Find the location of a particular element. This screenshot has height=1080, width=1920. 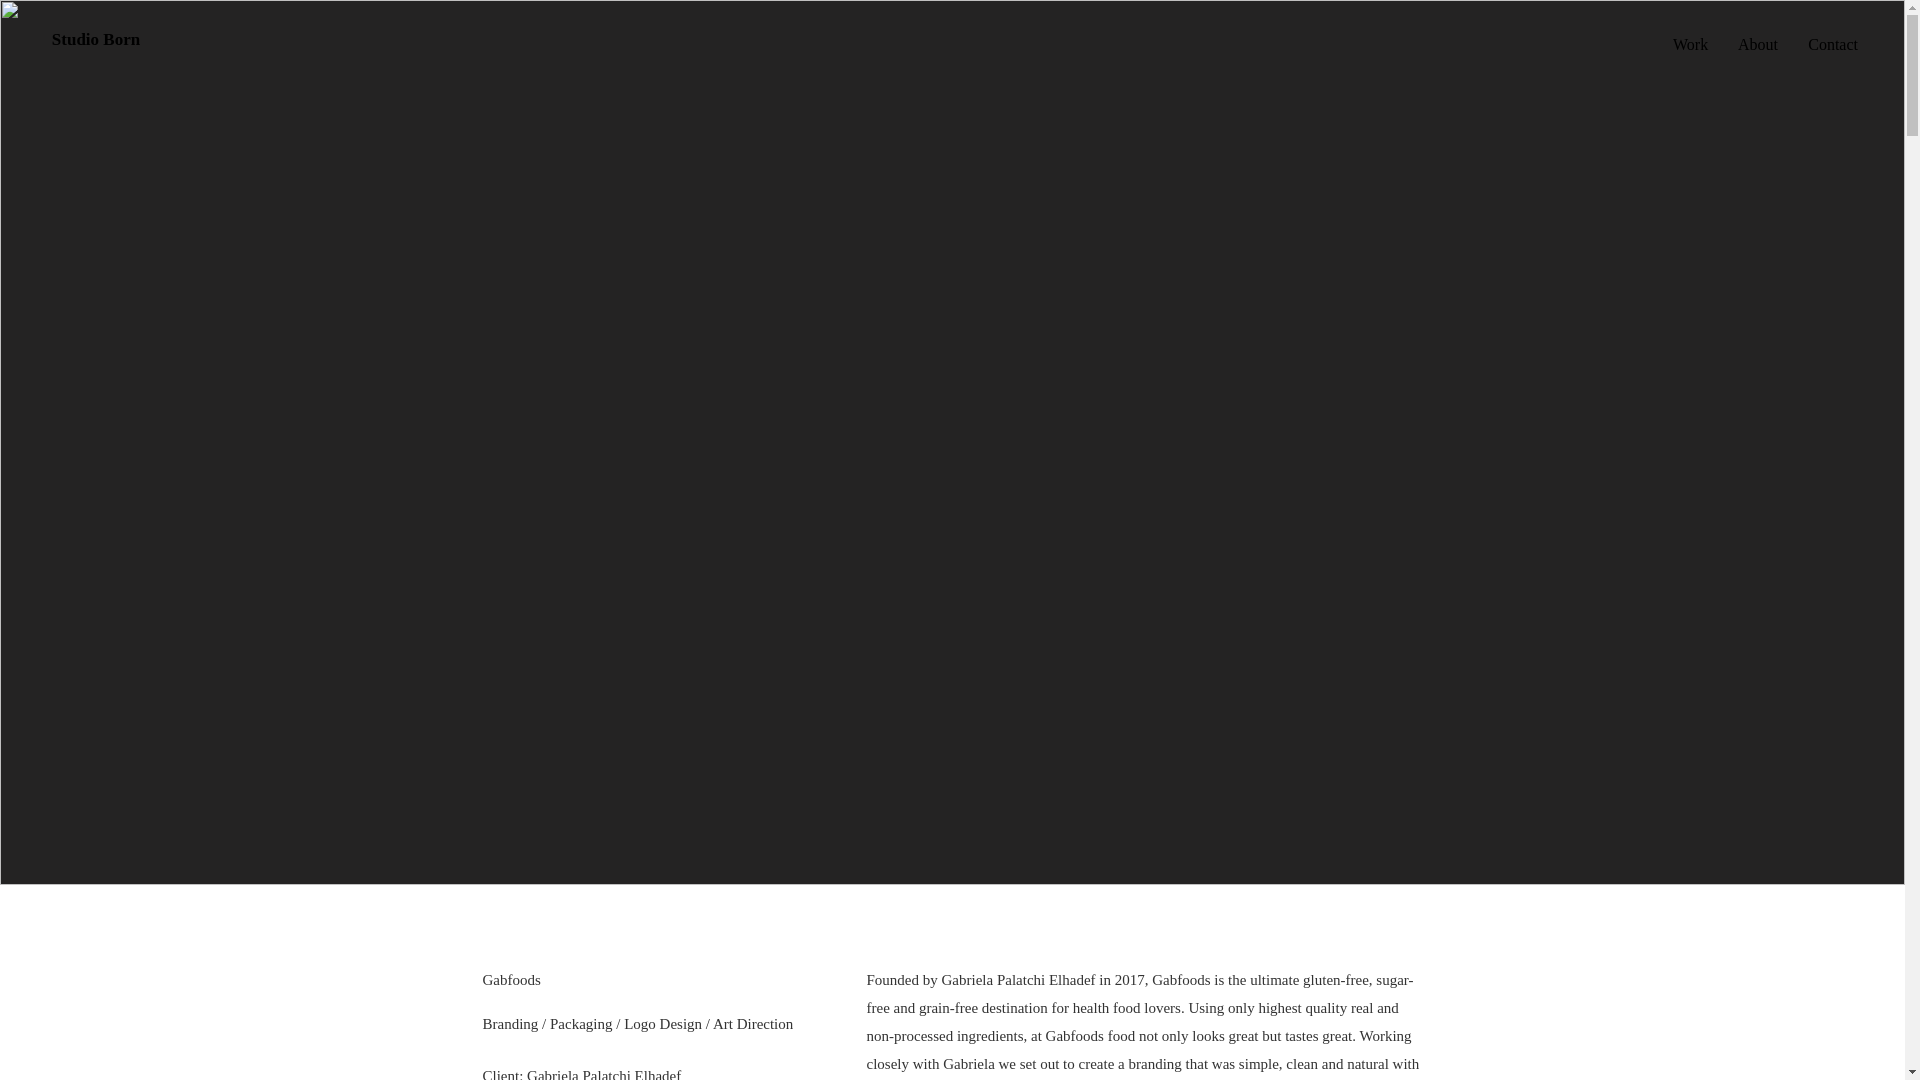

Gabriela Palatchi Elhadef is located at coordinates (604, 1074).